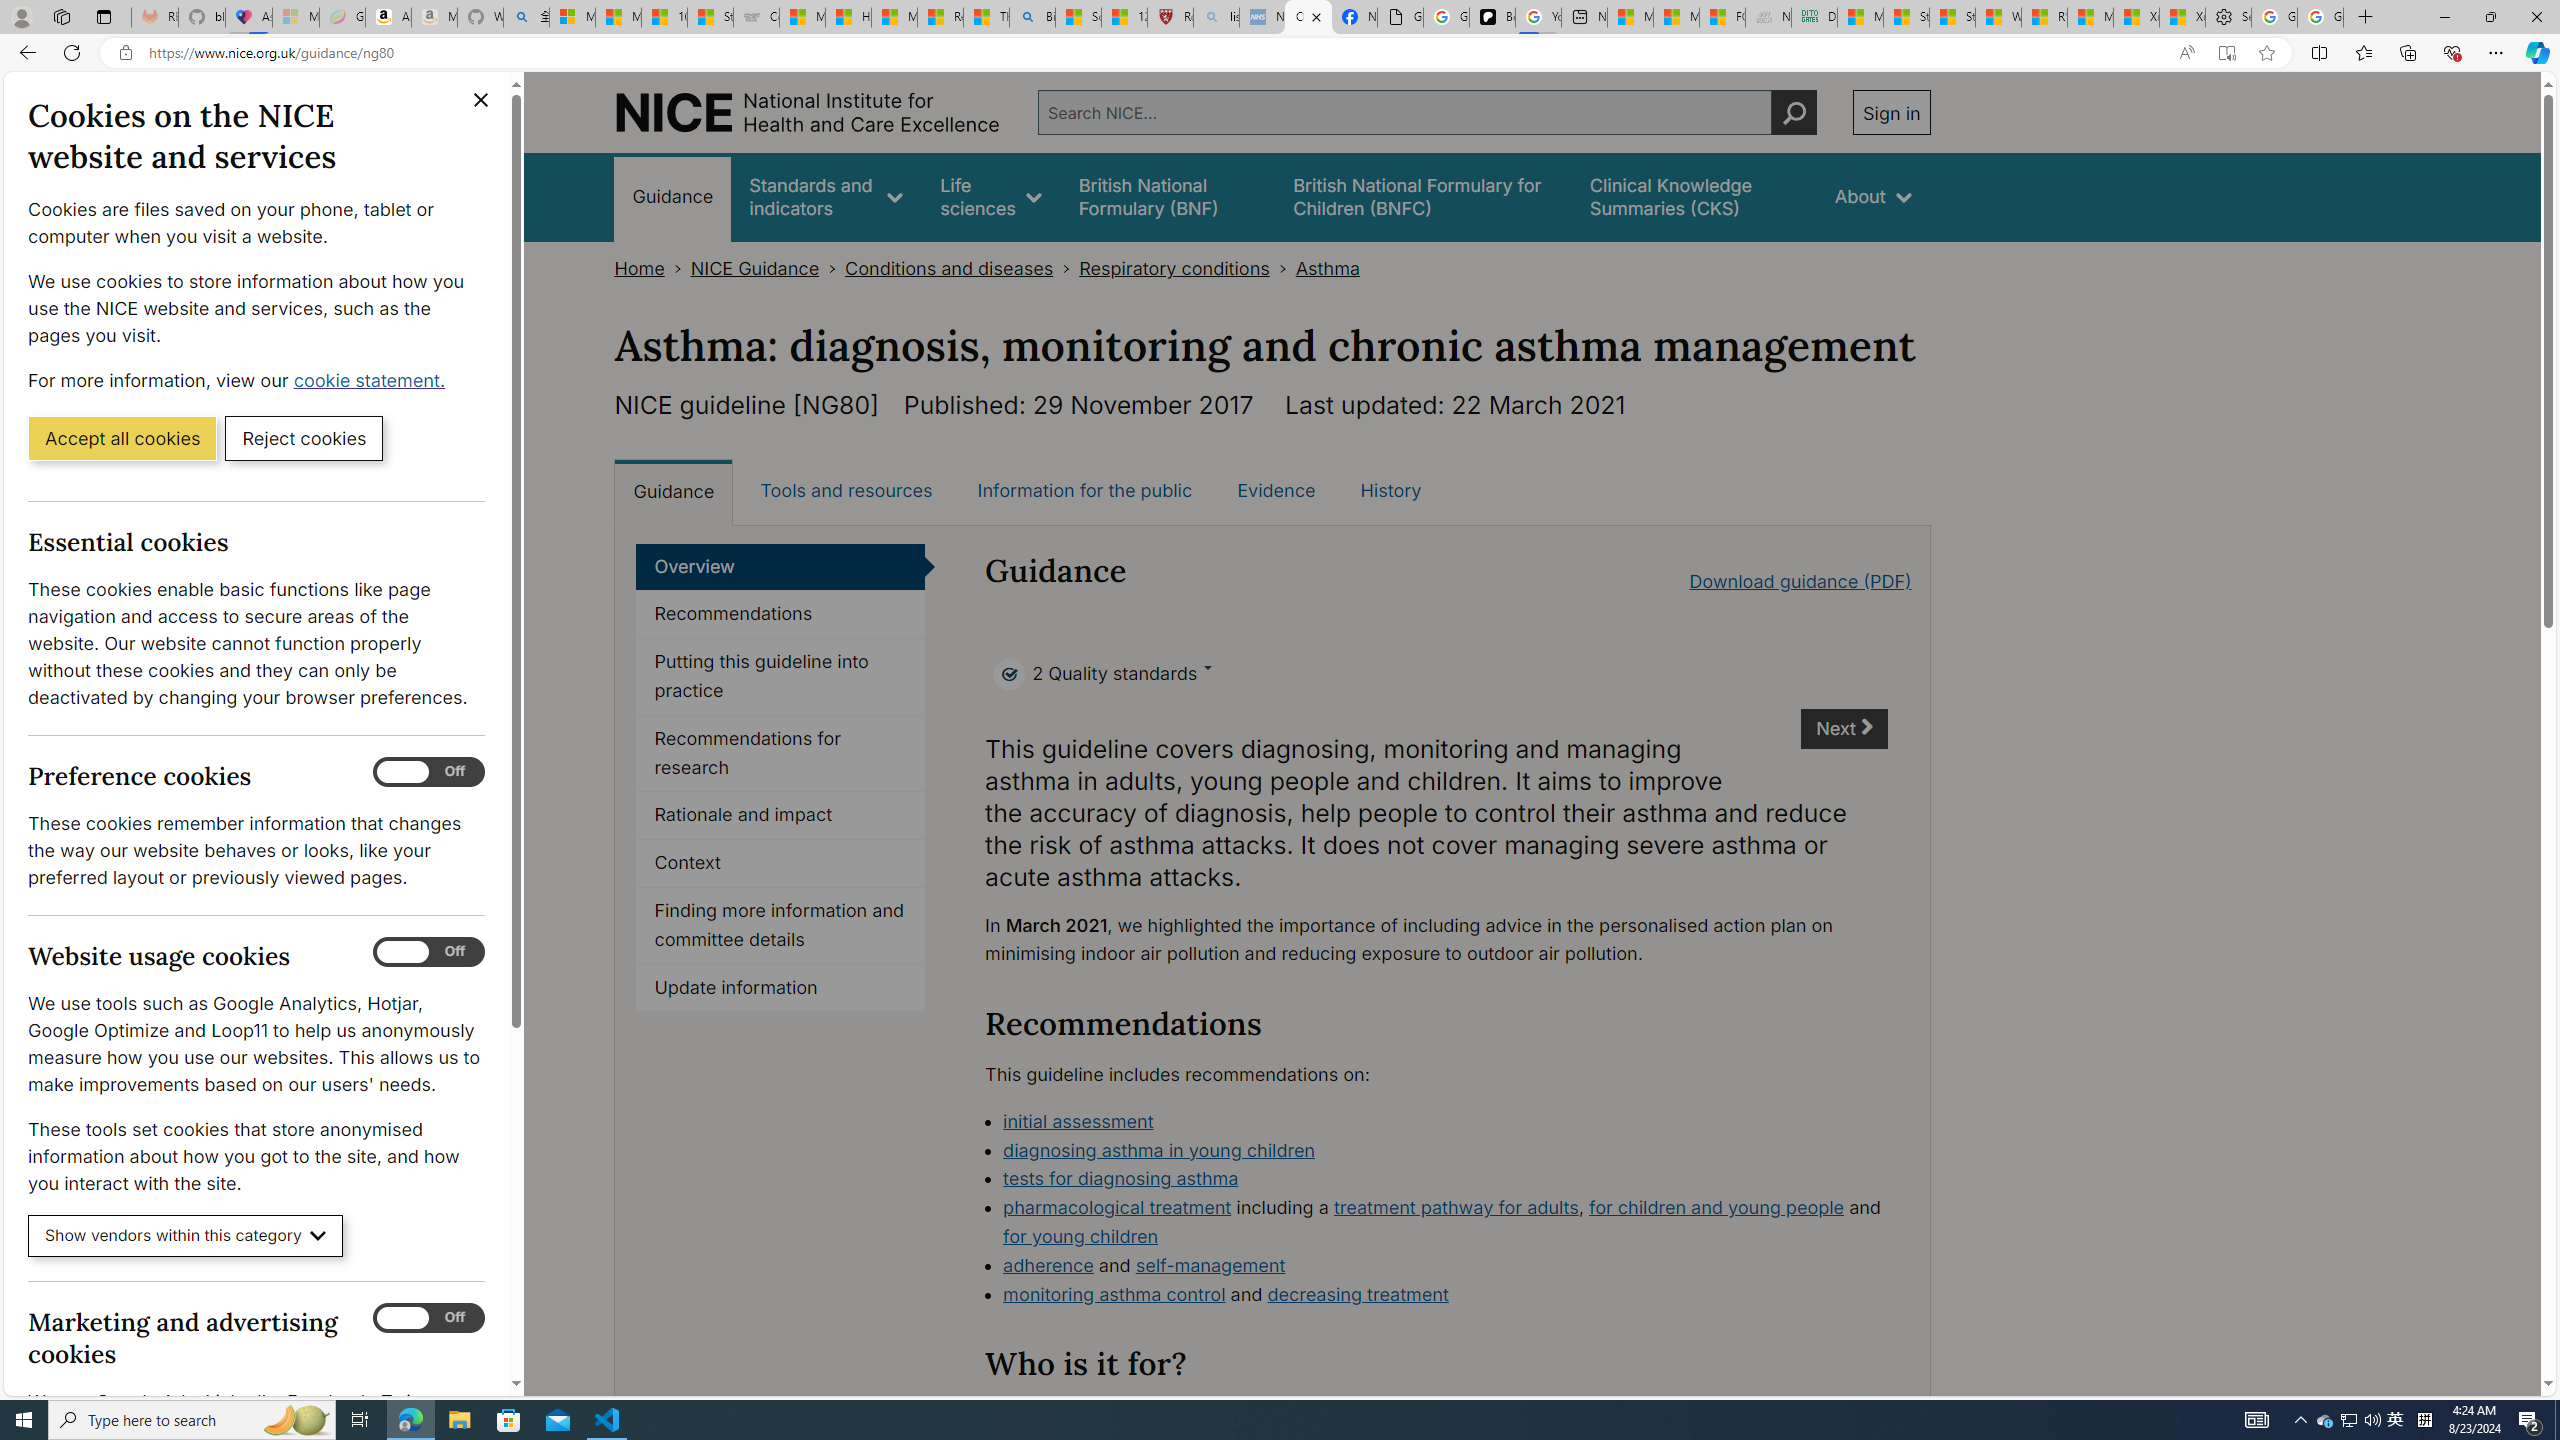  Describe the element at coordinates (2226, 53) in the screenshot. I see `Enter Immersive Reader (F9)` at that location.